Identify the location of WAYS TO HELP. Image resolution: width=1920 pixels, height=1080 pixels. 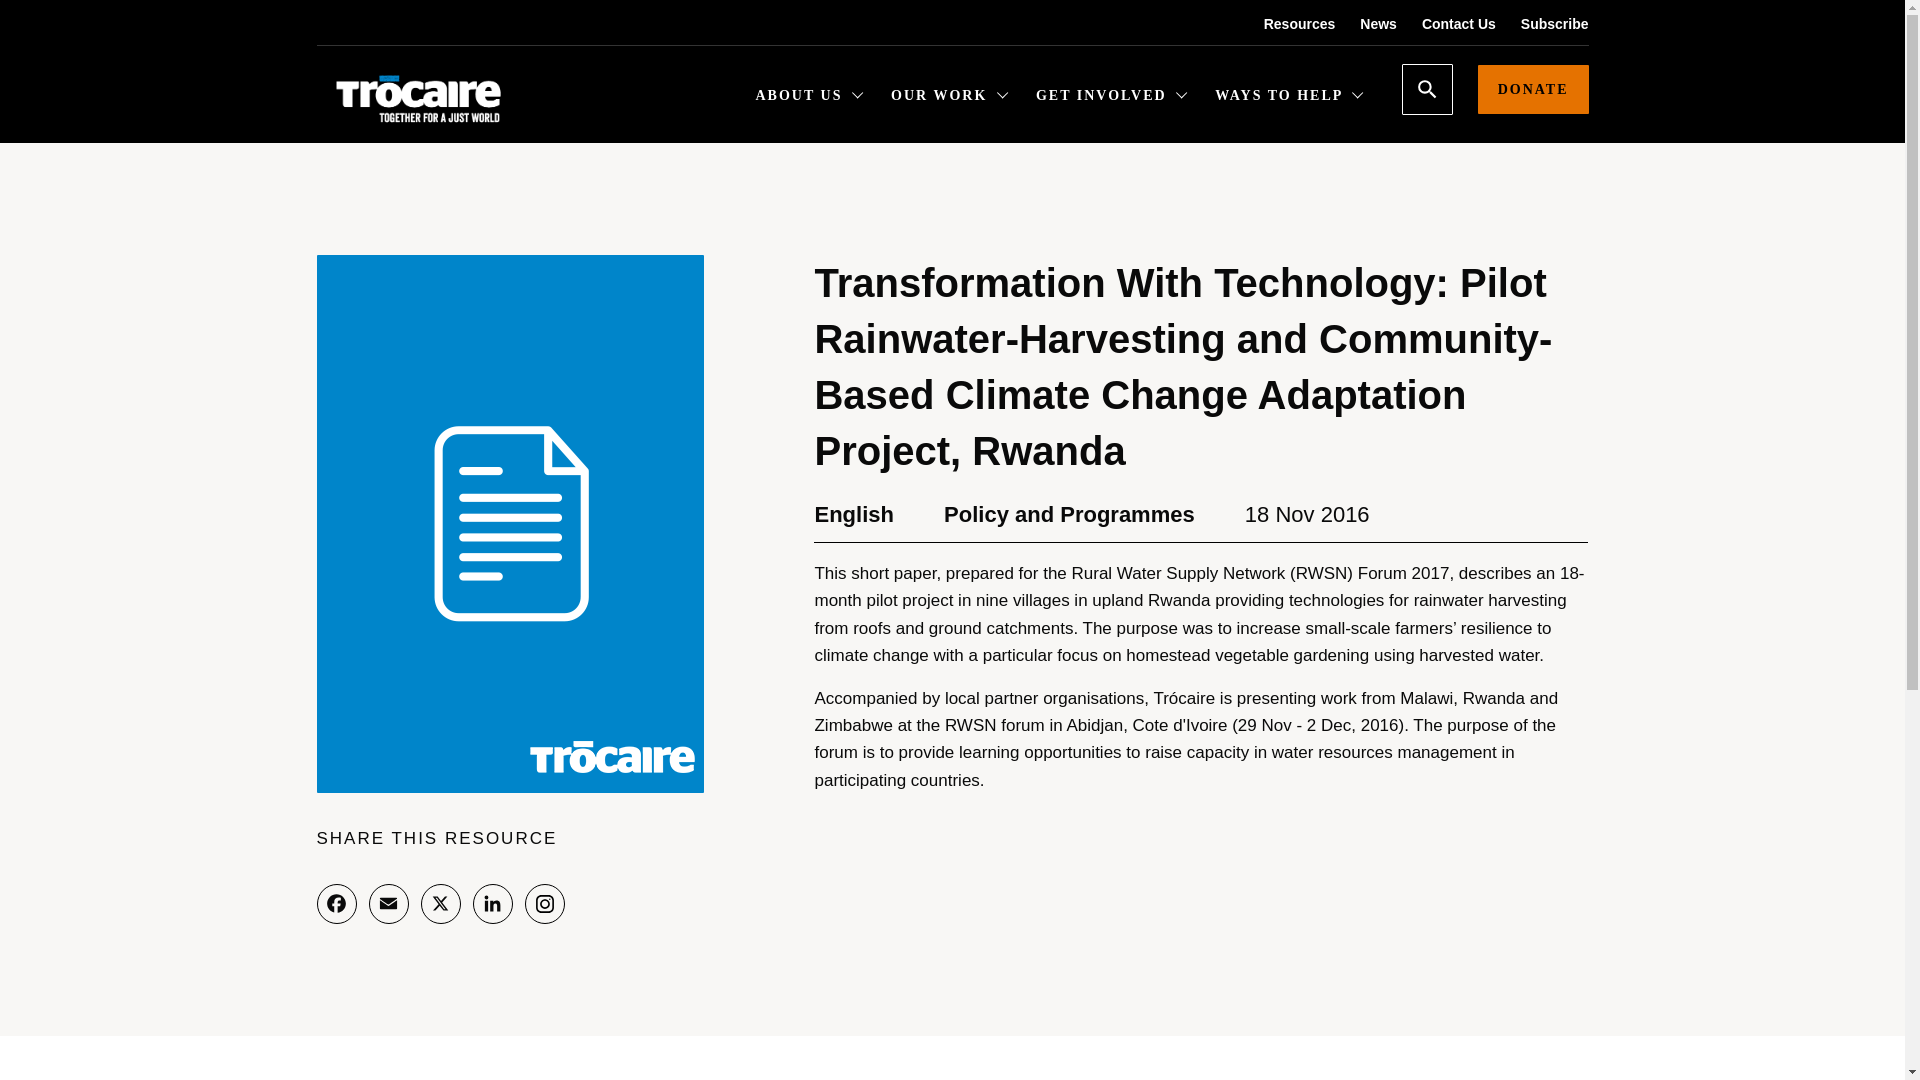
(1289, 98).